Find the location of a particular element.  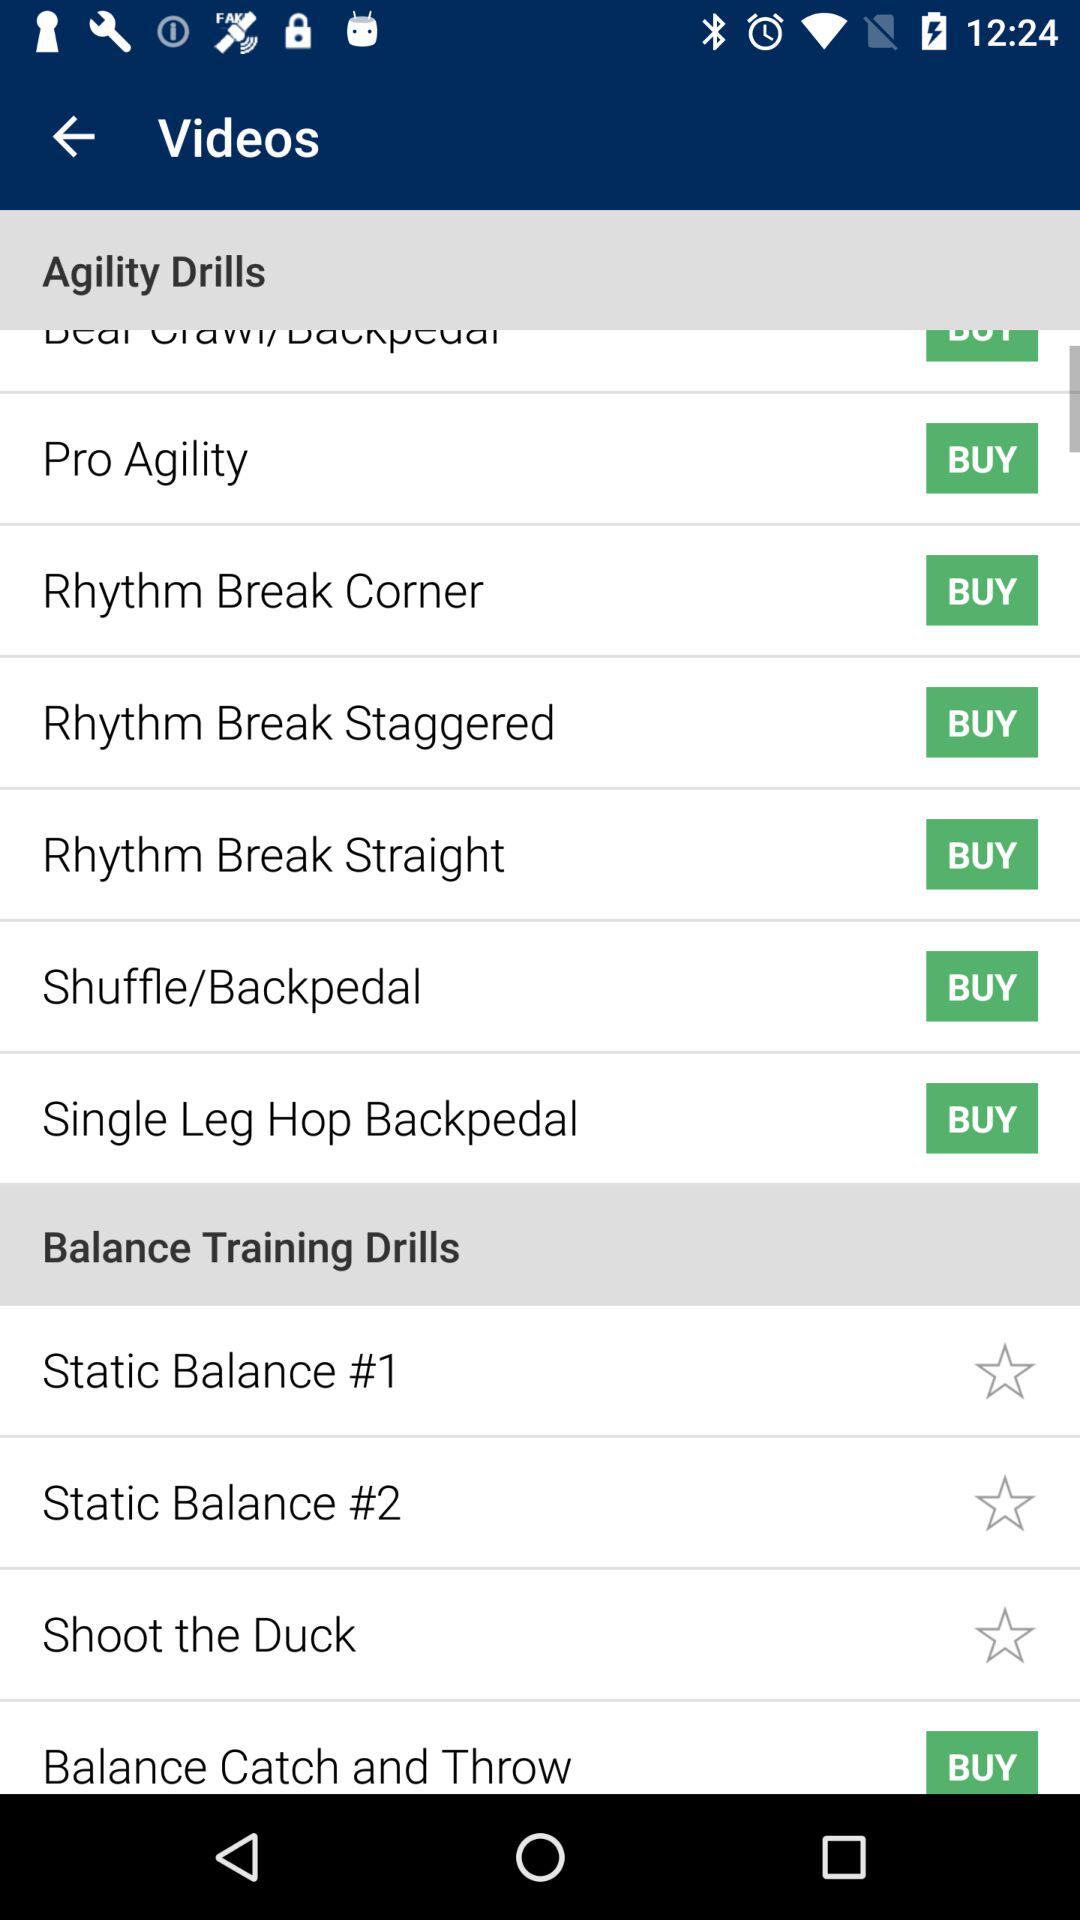

open the icon next to the buy icon is located at coordinates (452, 1102).